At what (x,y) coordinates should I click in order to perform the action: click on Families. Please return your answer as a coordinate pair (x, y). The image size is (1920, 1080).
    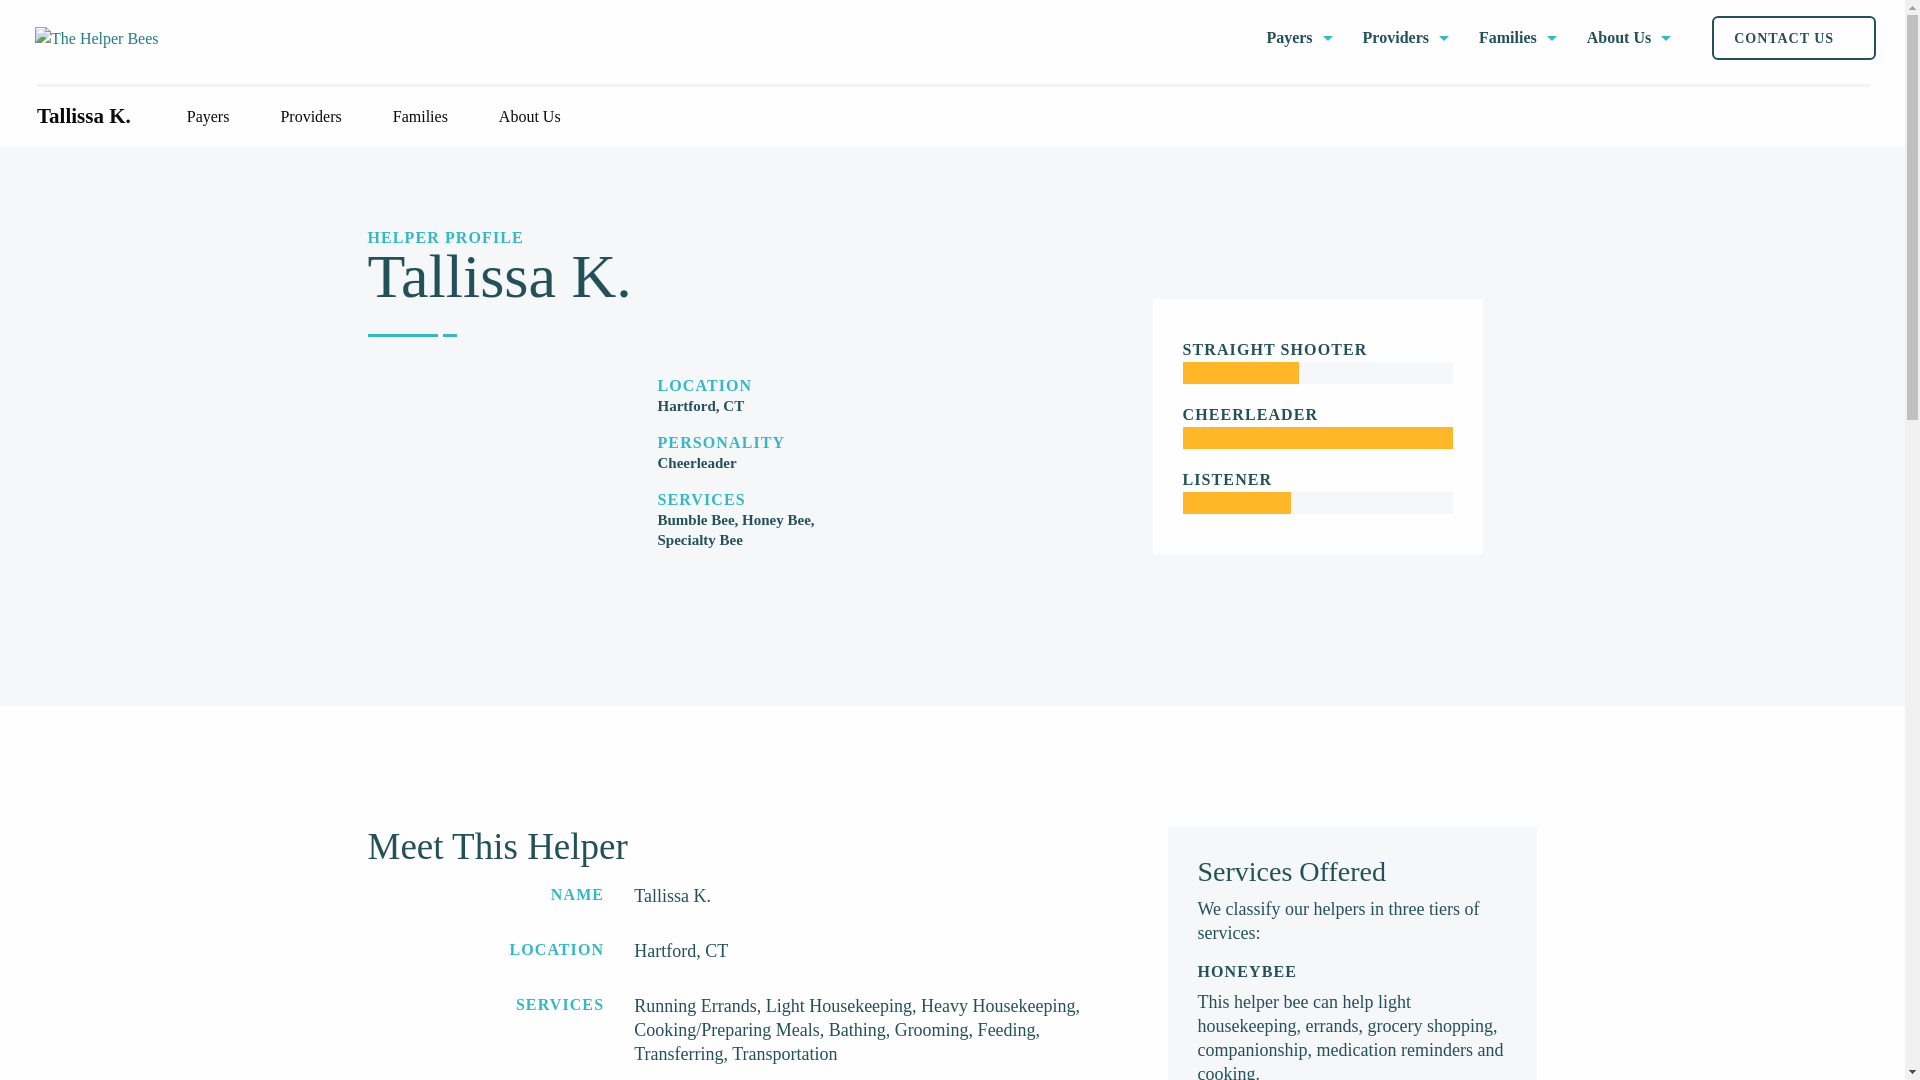
    Looking at the image, I should click on (1518, 38).